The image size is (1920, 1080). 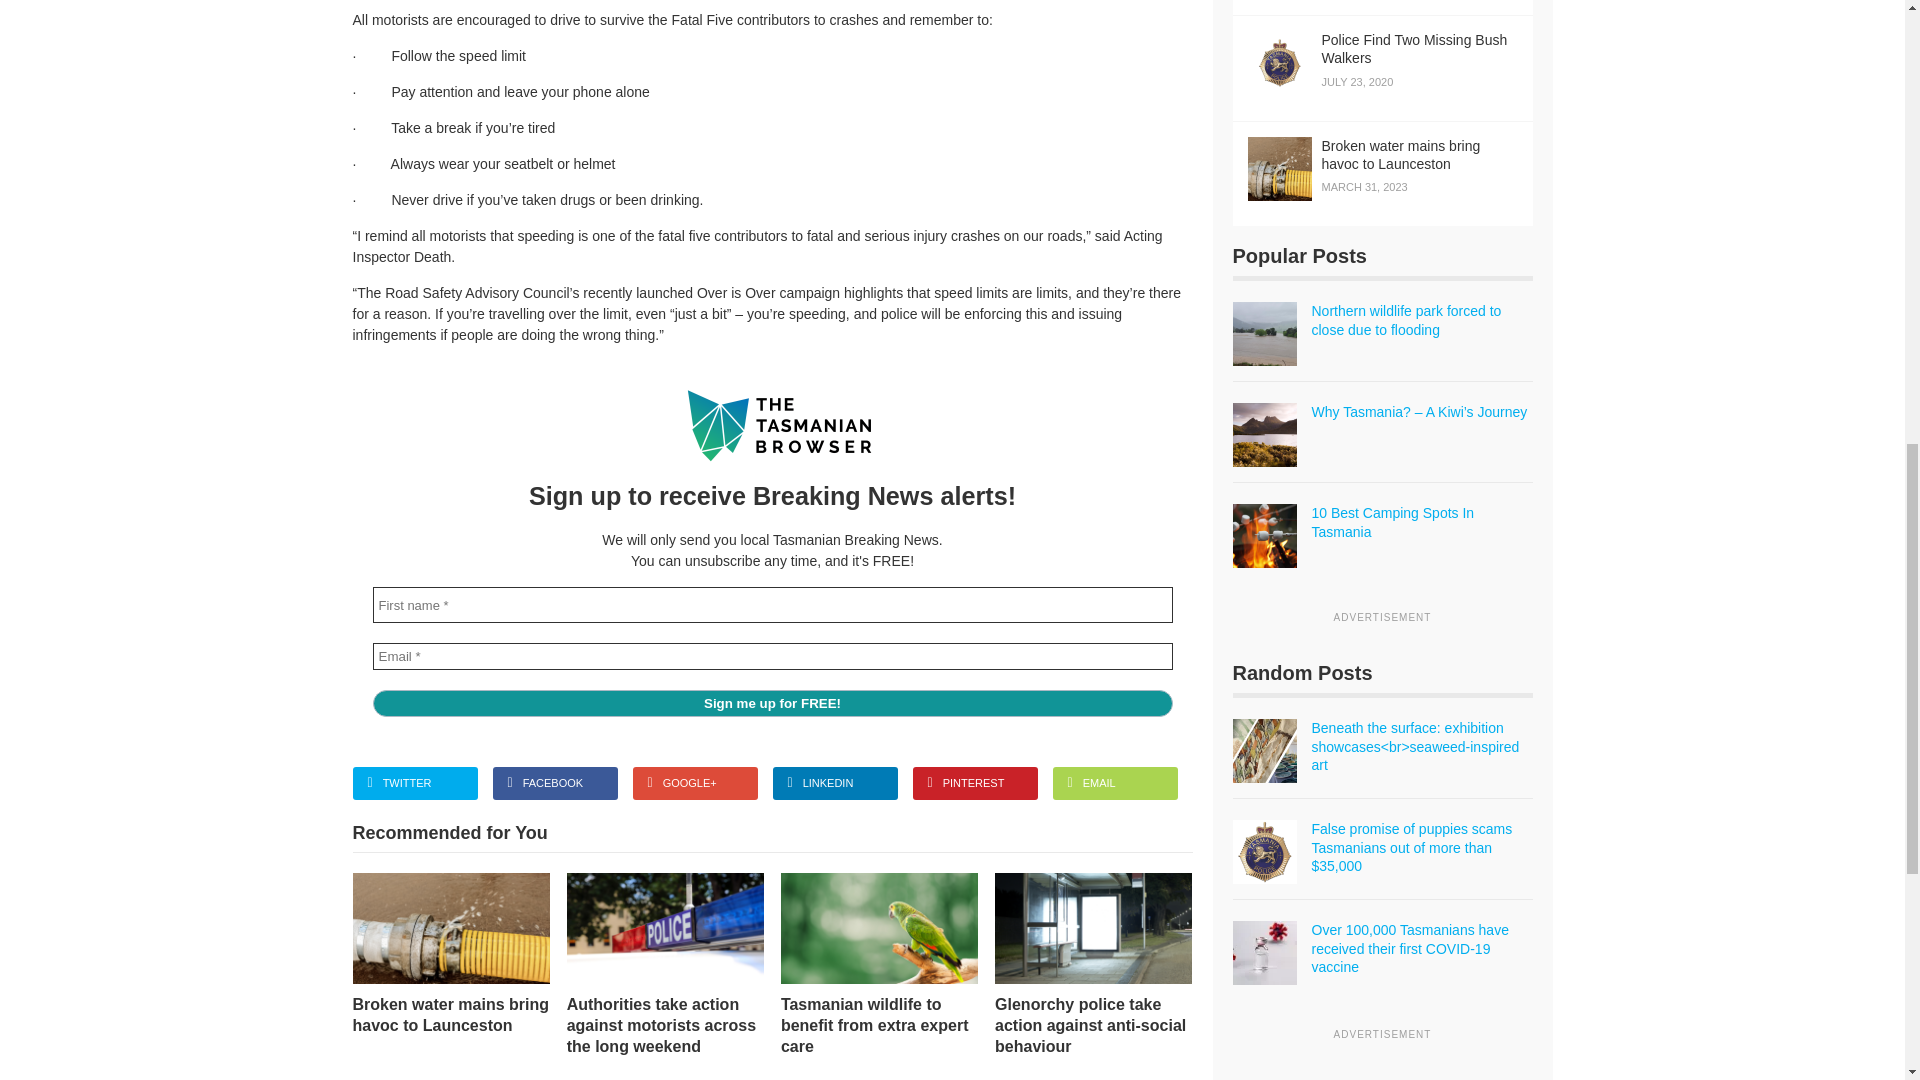 I want to click on Email, so click(x=772, y=656).